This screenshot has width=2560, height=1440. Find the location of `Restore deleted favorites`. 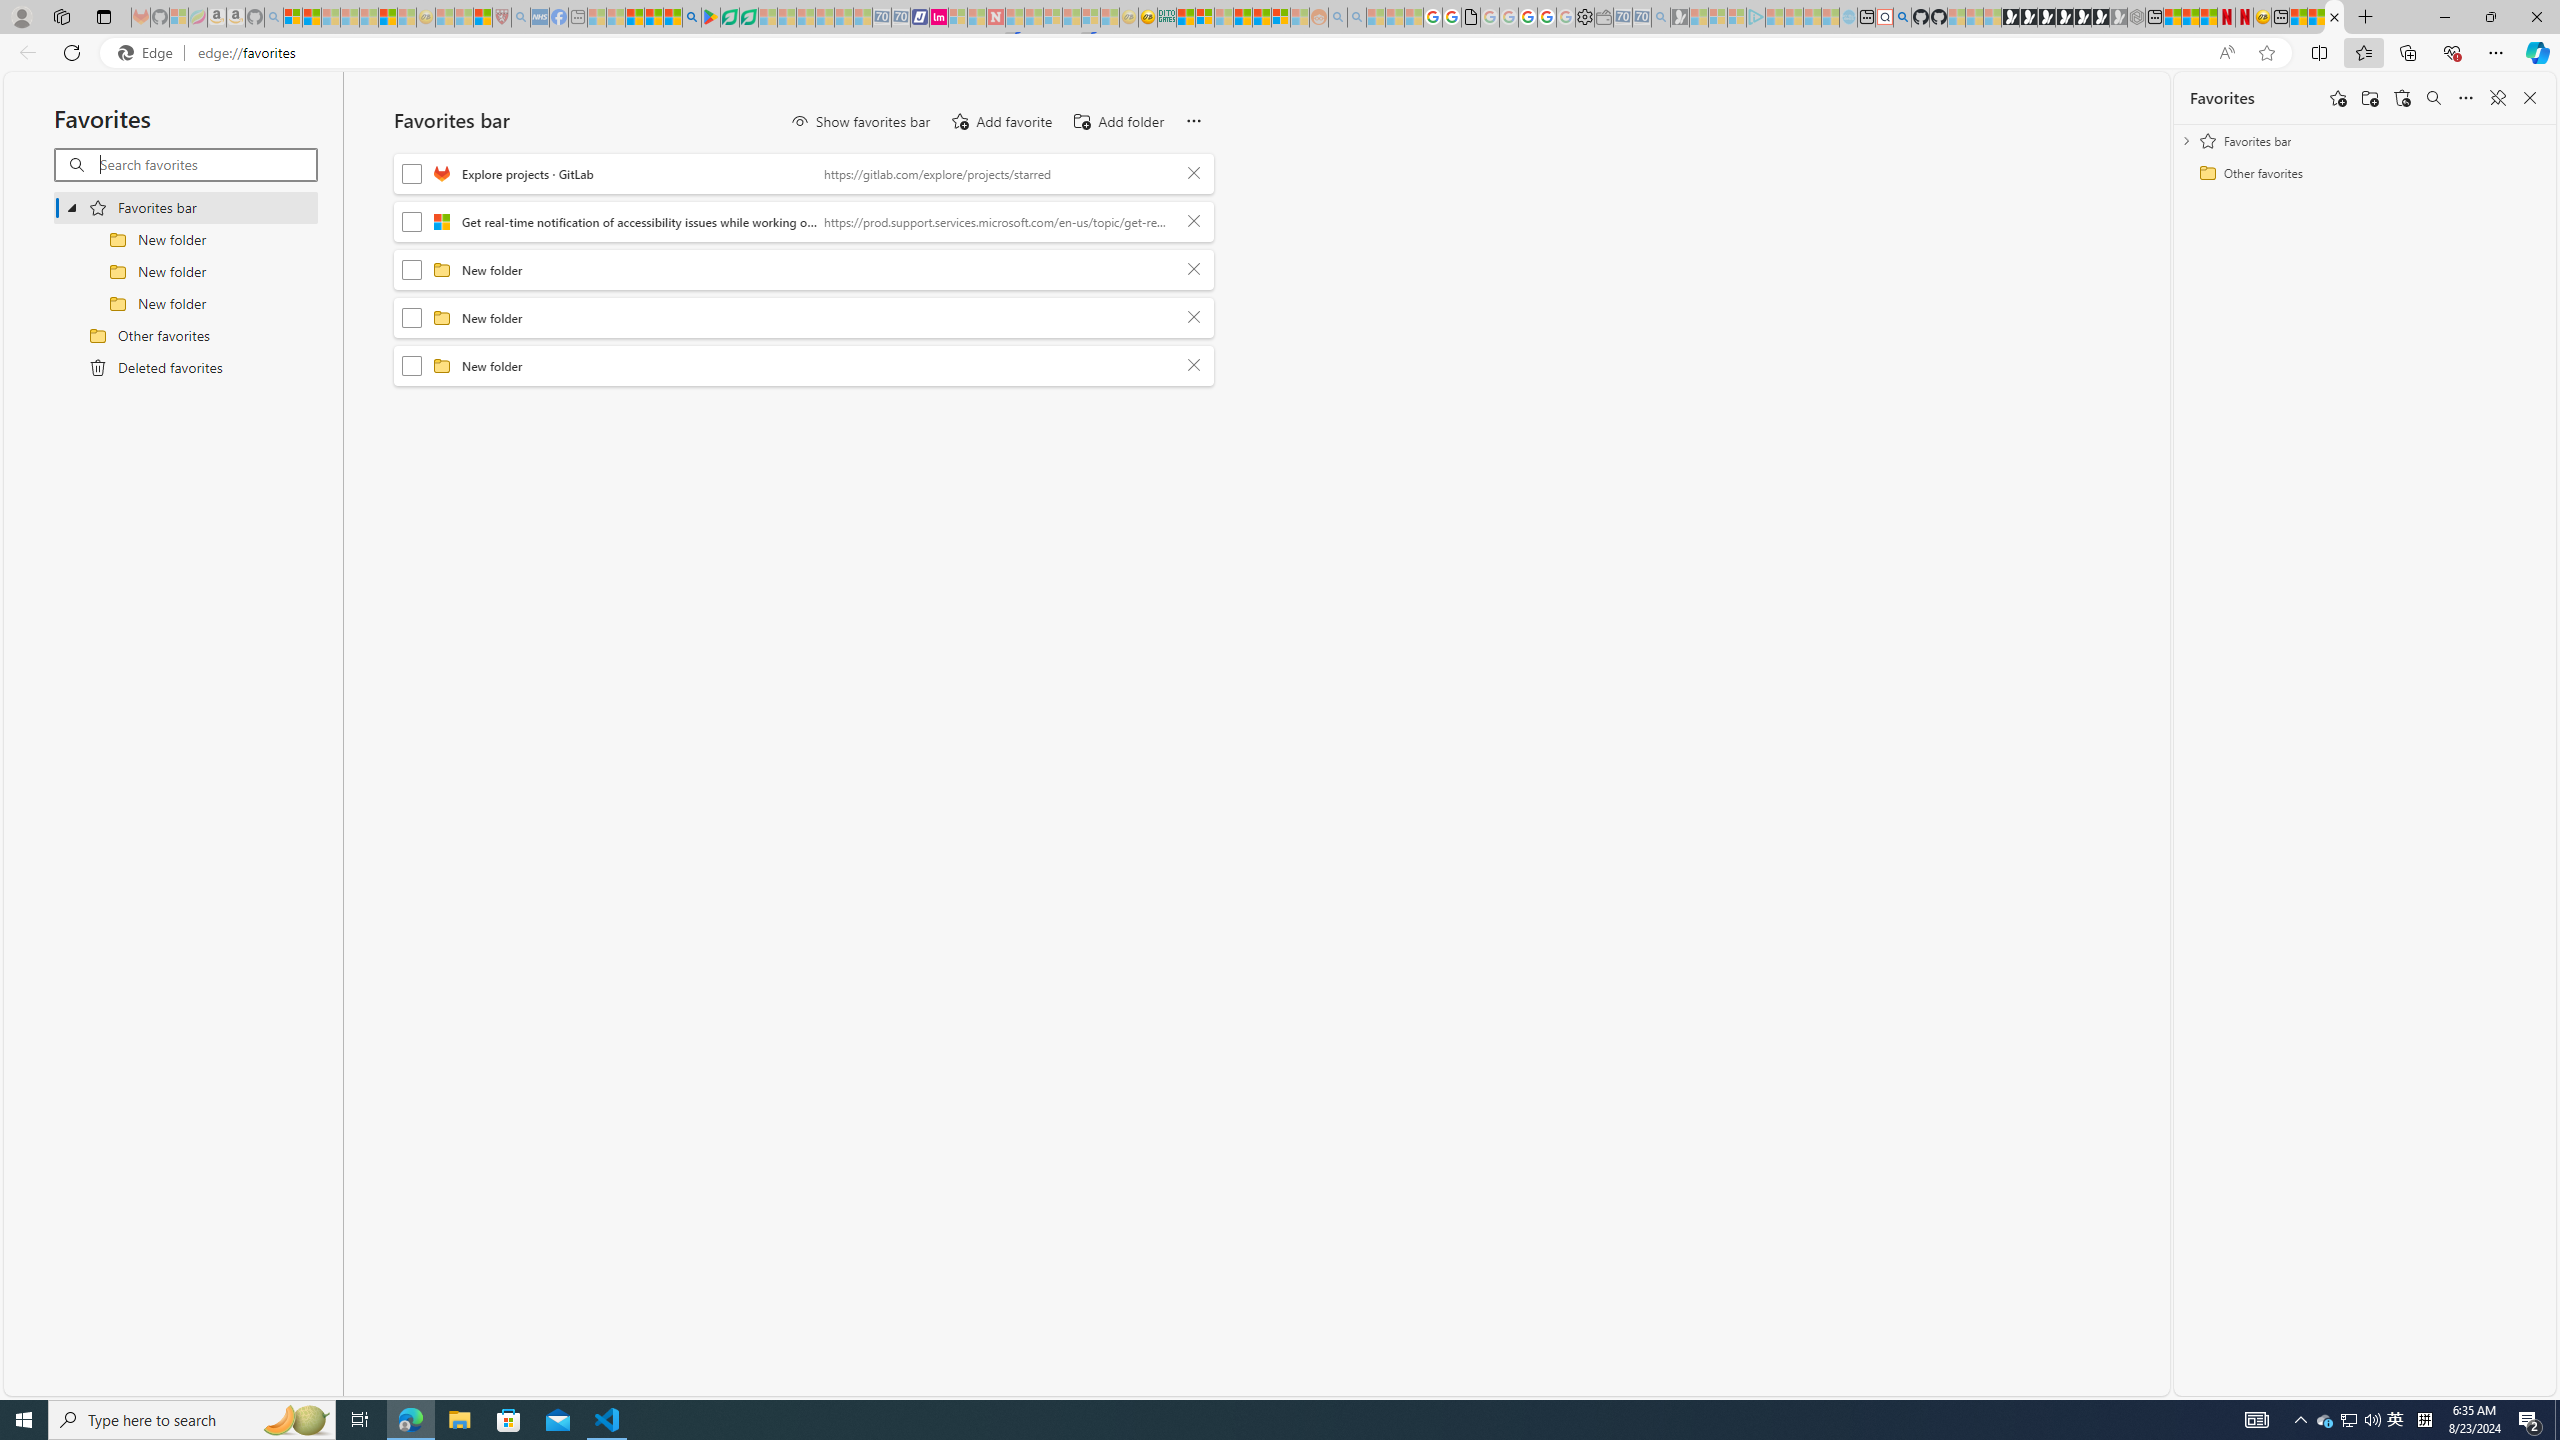

Restore deleted favorites is located at coordinates (2402, 98).